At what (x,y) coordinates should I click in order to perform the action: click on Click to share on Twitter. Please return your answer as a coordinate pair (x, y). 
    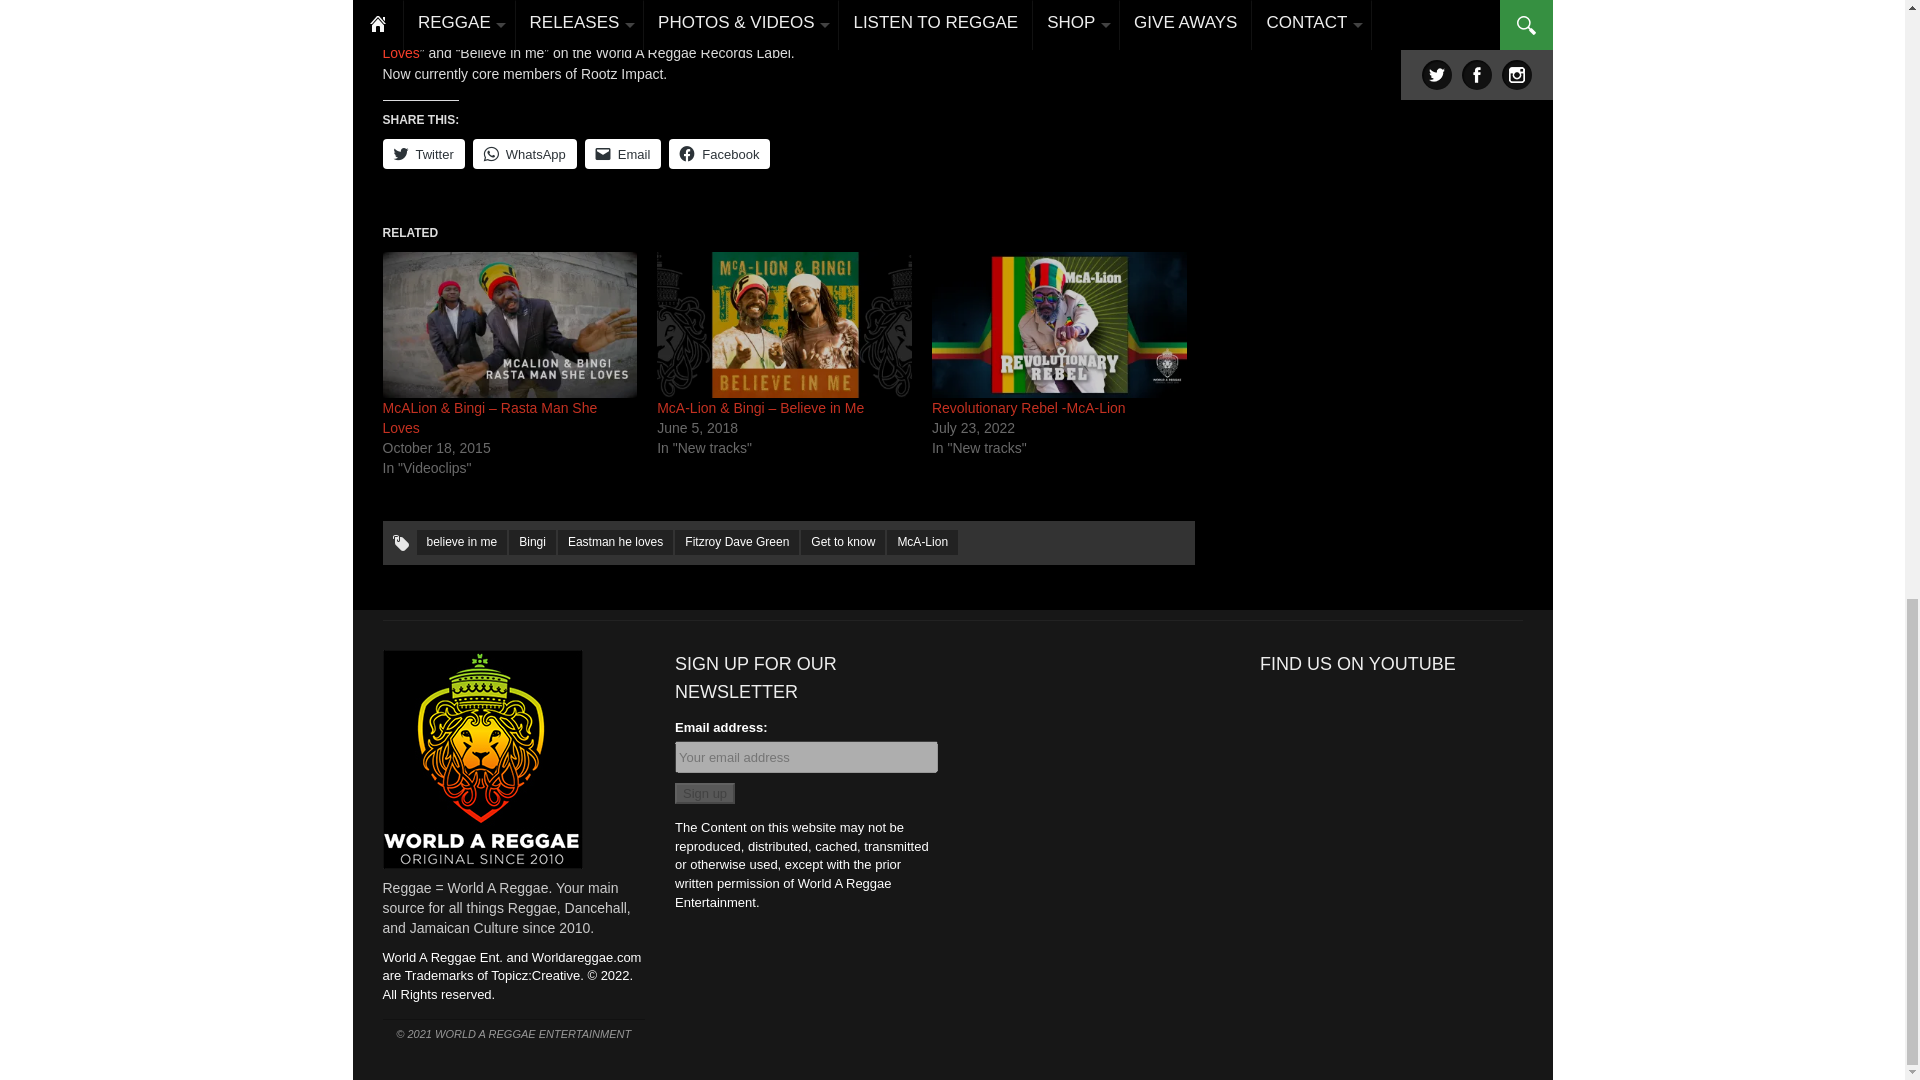
    Looking at the image, I should click on (423, 154).